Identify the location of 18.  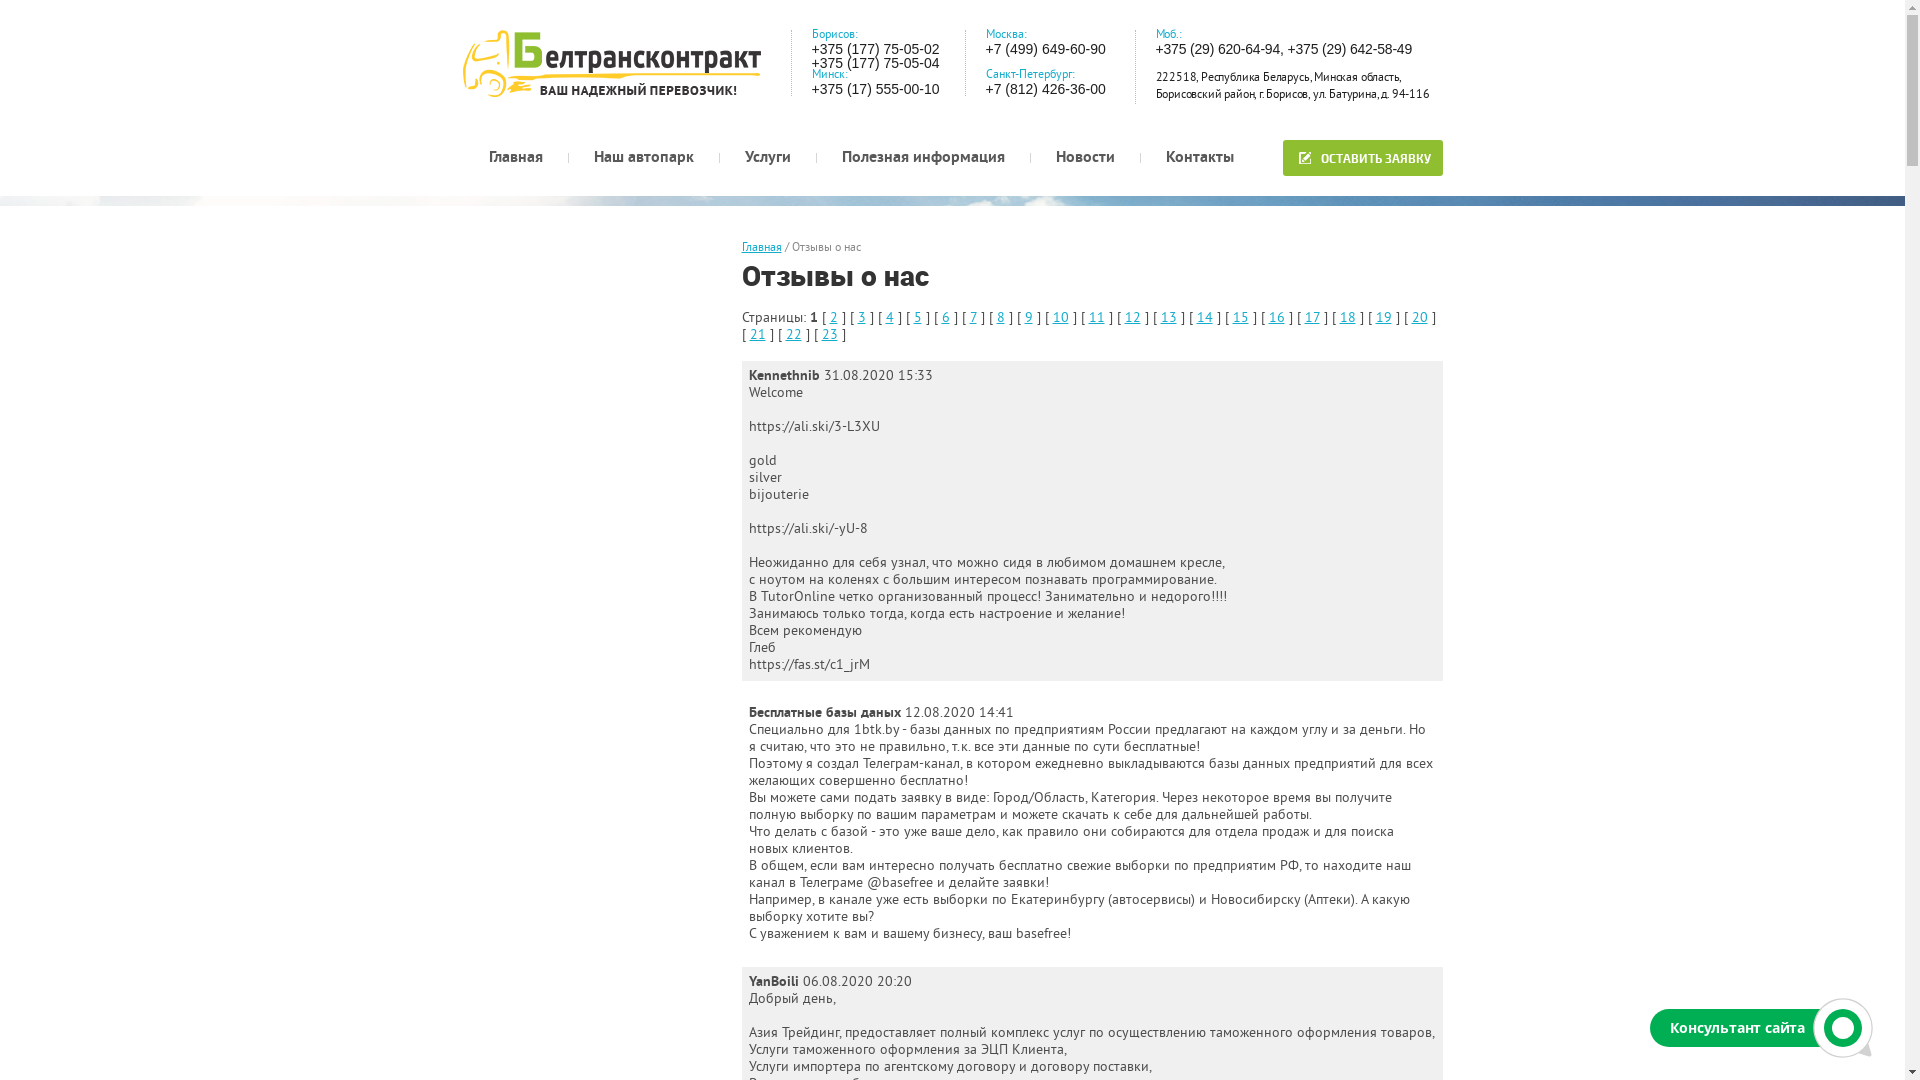
(1348, 318).